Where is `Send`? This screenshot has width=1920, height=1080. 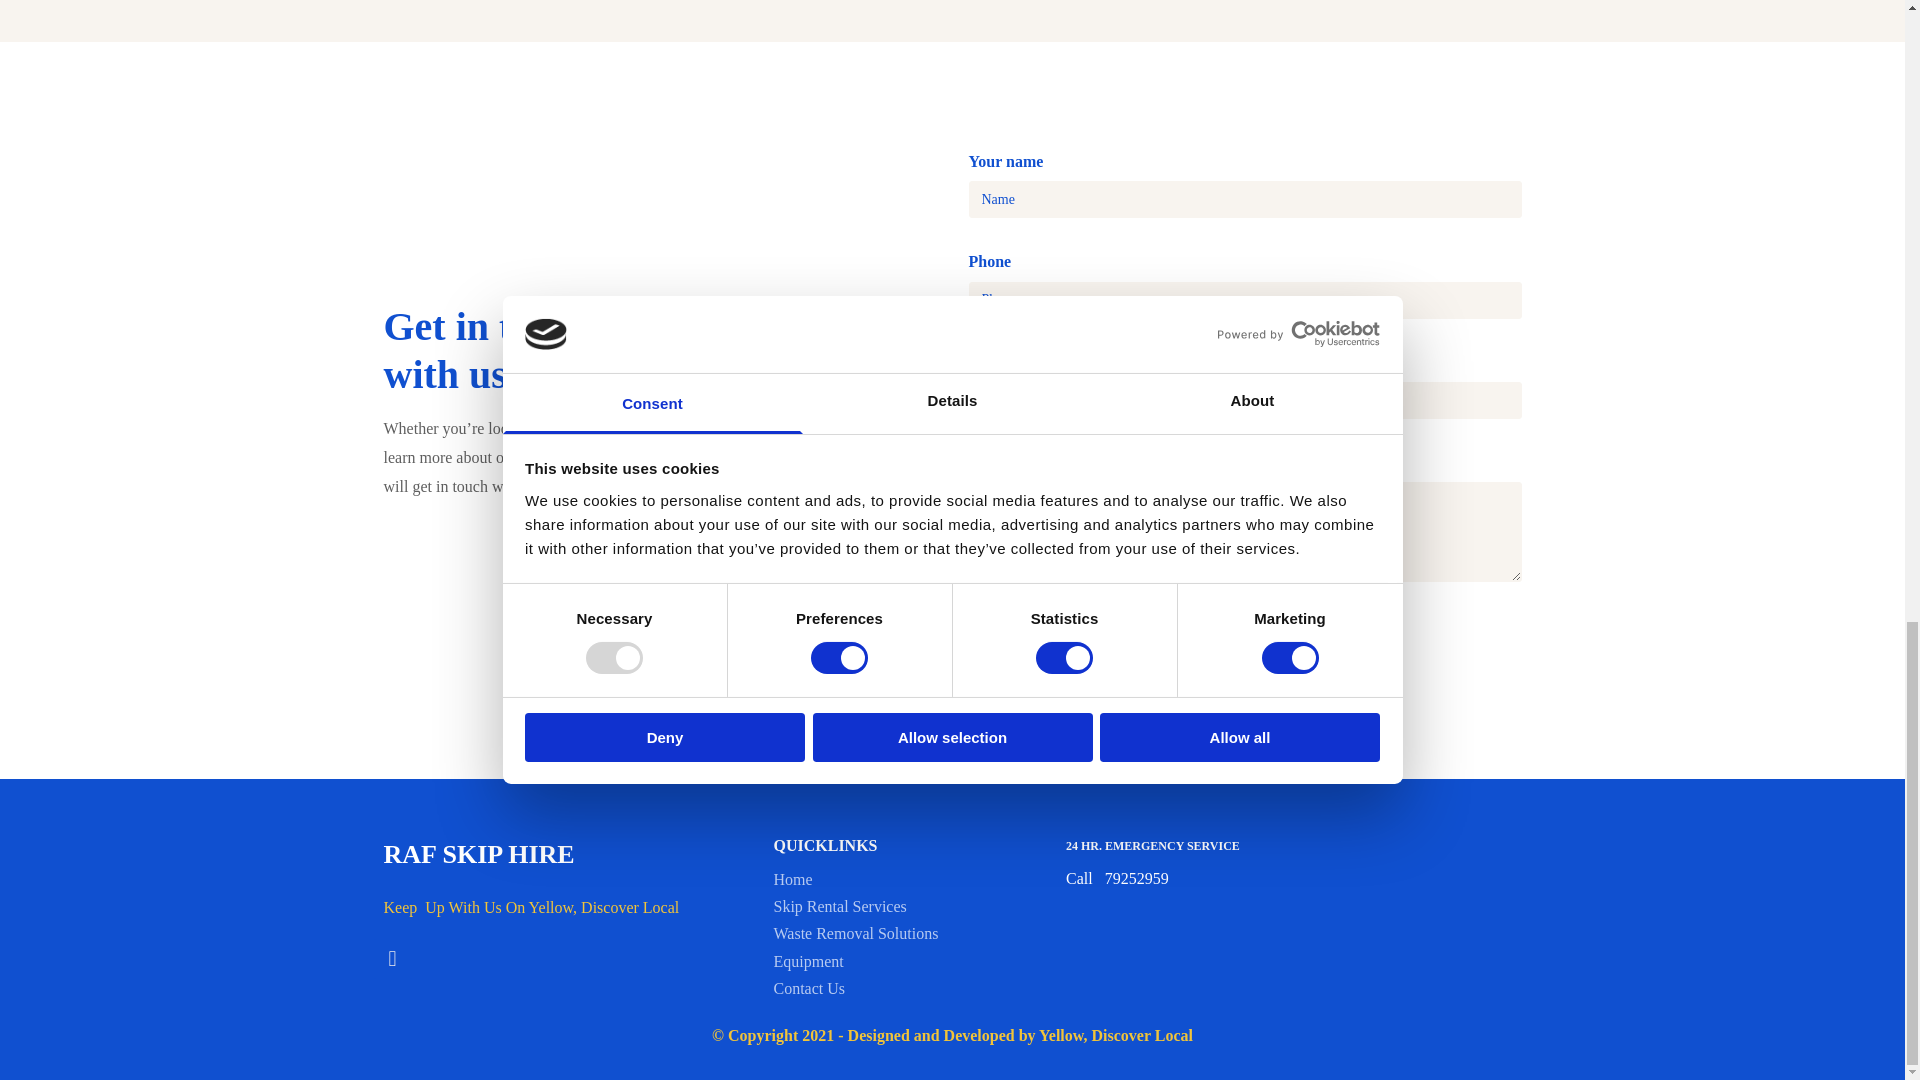 Send is located at coordinates (1017, 652).